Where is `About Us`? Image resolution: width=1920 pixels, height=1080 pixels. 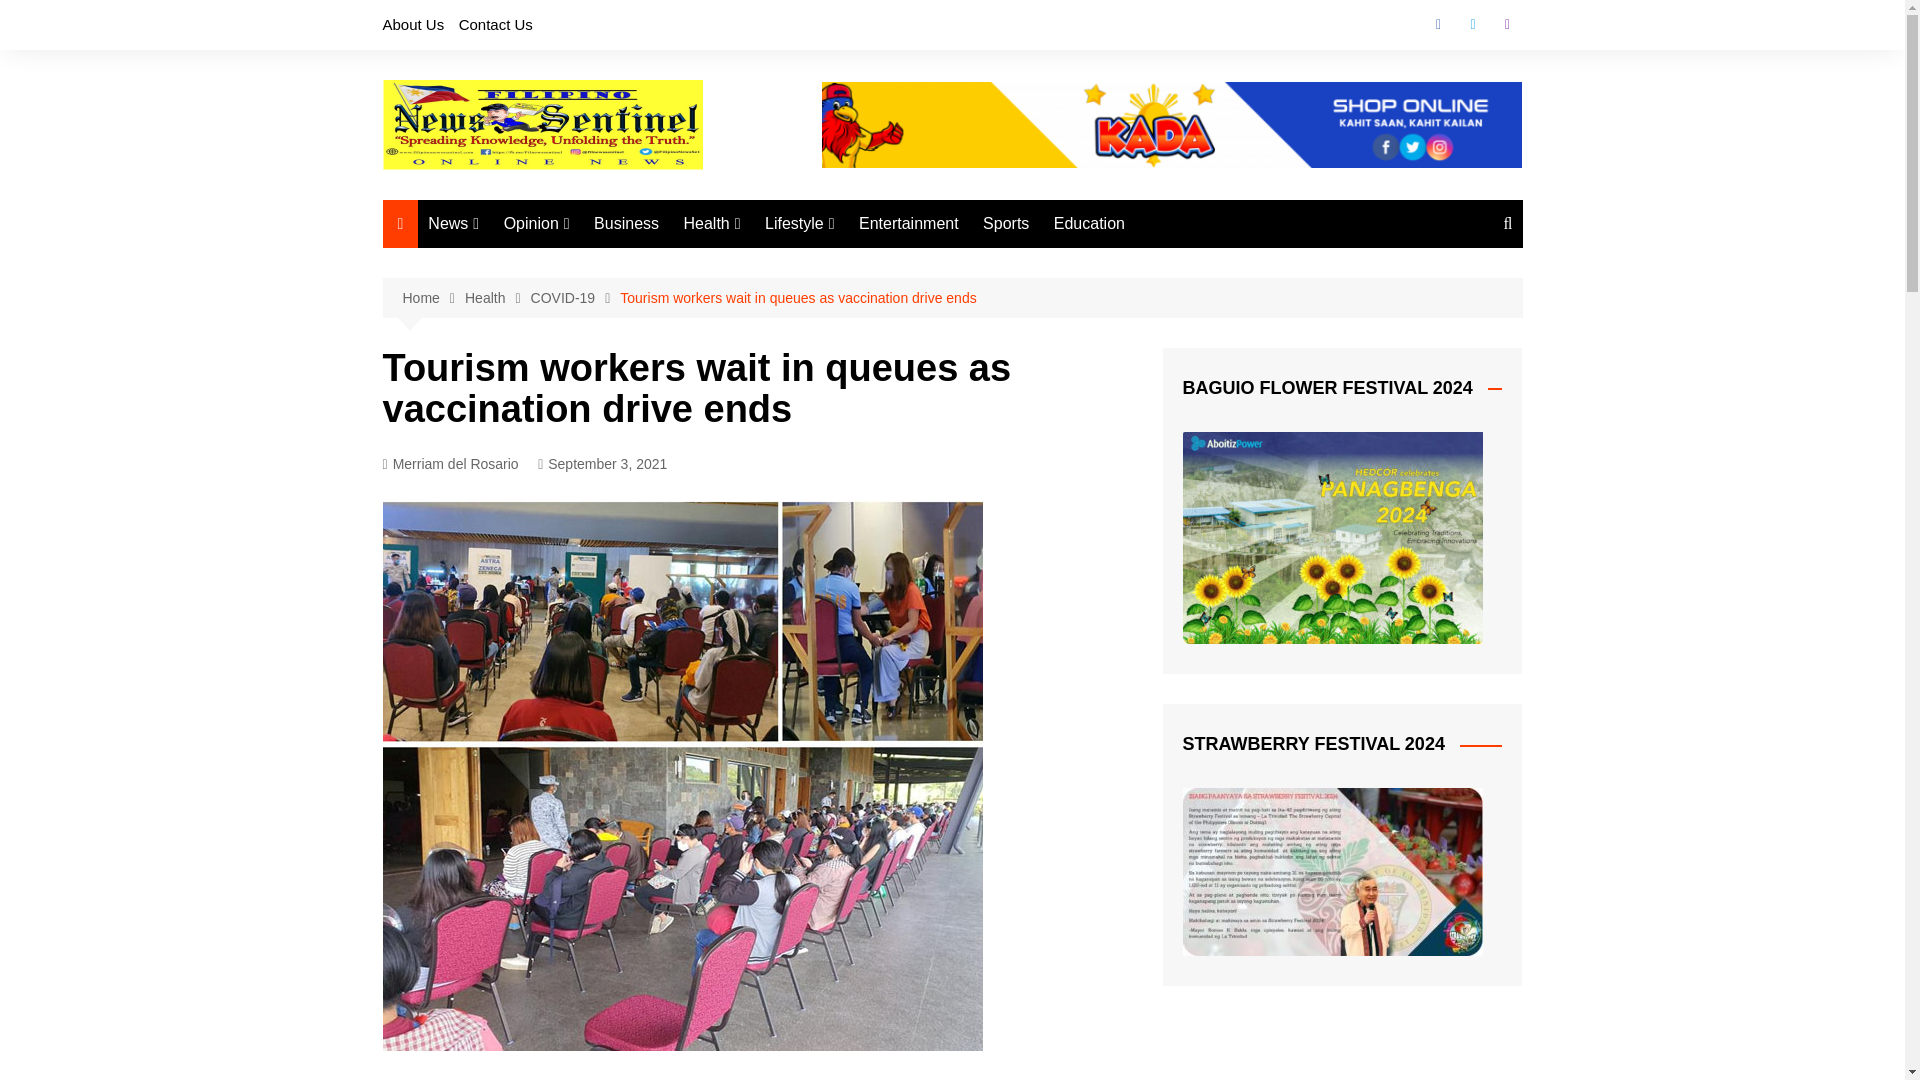
About Us is located at coordinates (412, 24).